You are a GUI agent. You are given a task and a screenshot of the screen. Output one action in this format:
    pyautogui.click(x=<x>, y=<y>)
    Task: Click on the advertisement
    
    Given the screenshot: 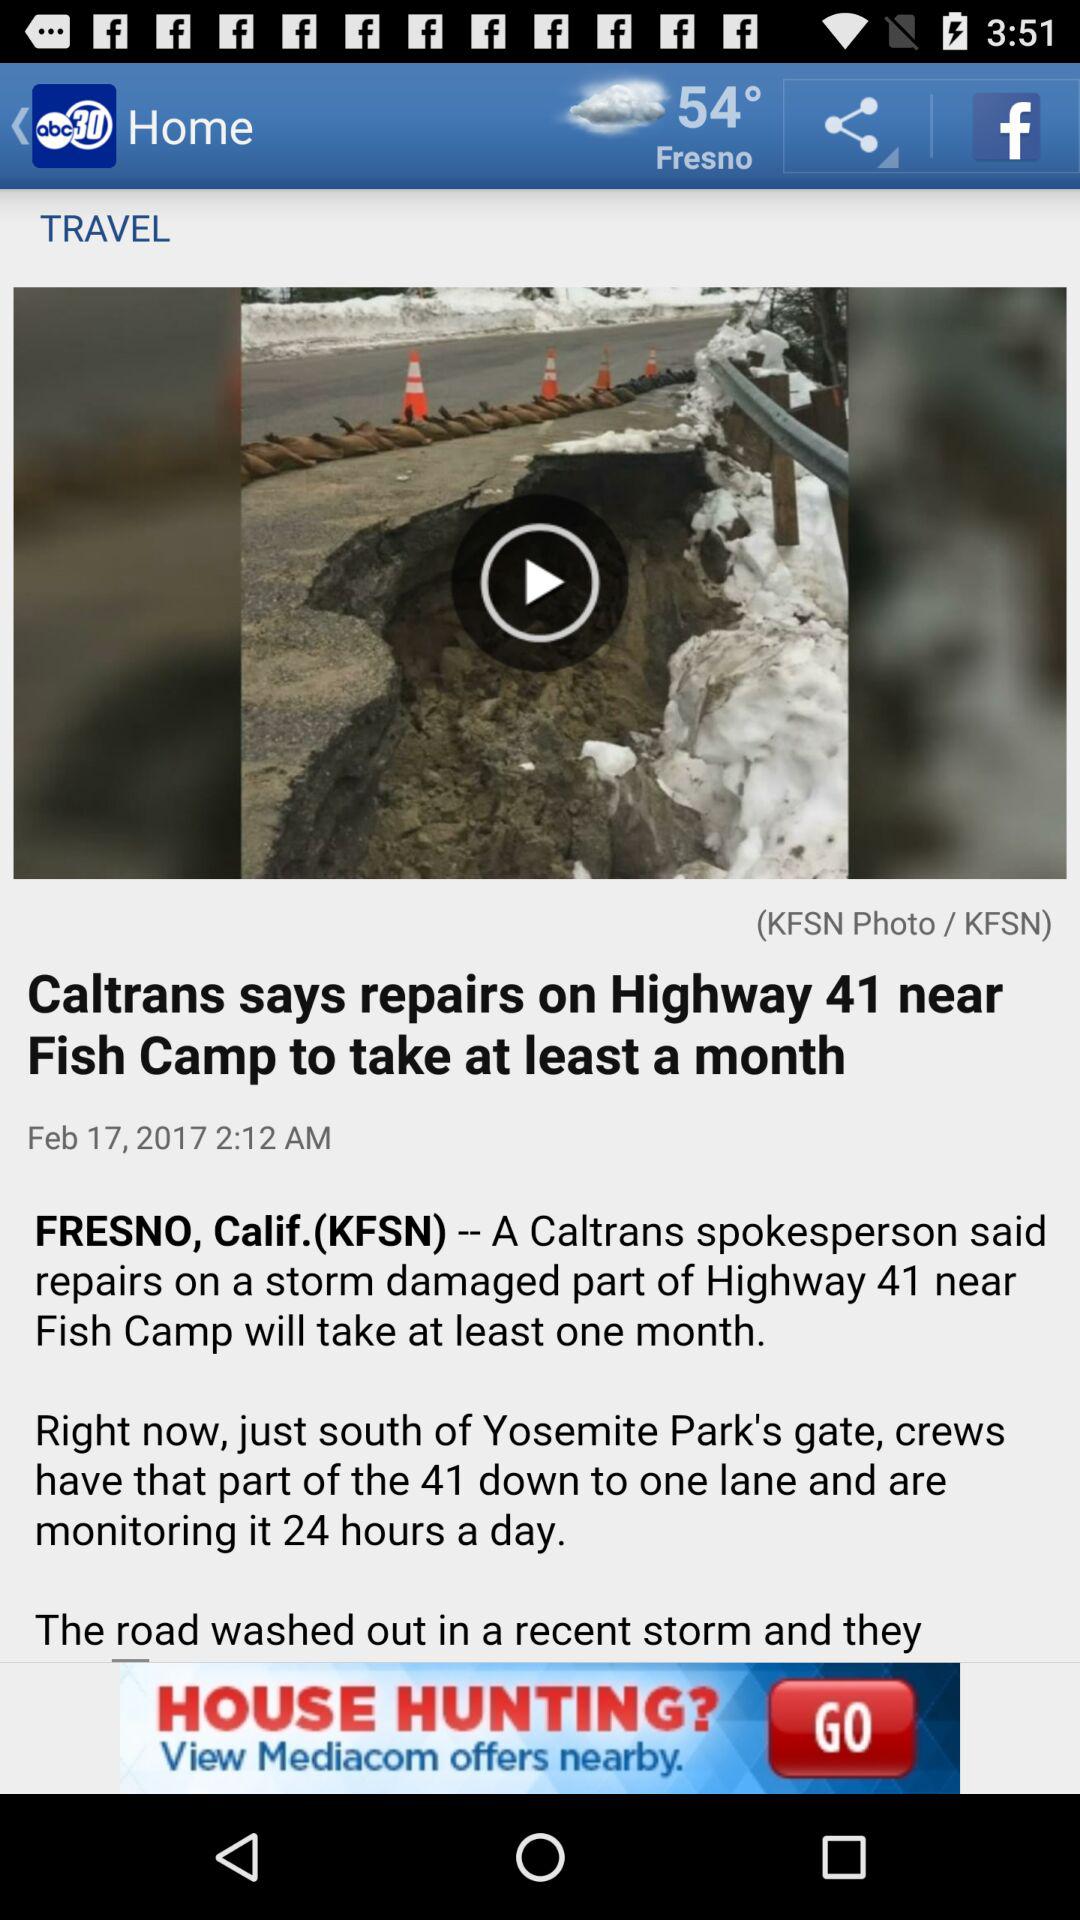 What is the action you would take?
    pyautogui.click(x=540, y=1728)
    